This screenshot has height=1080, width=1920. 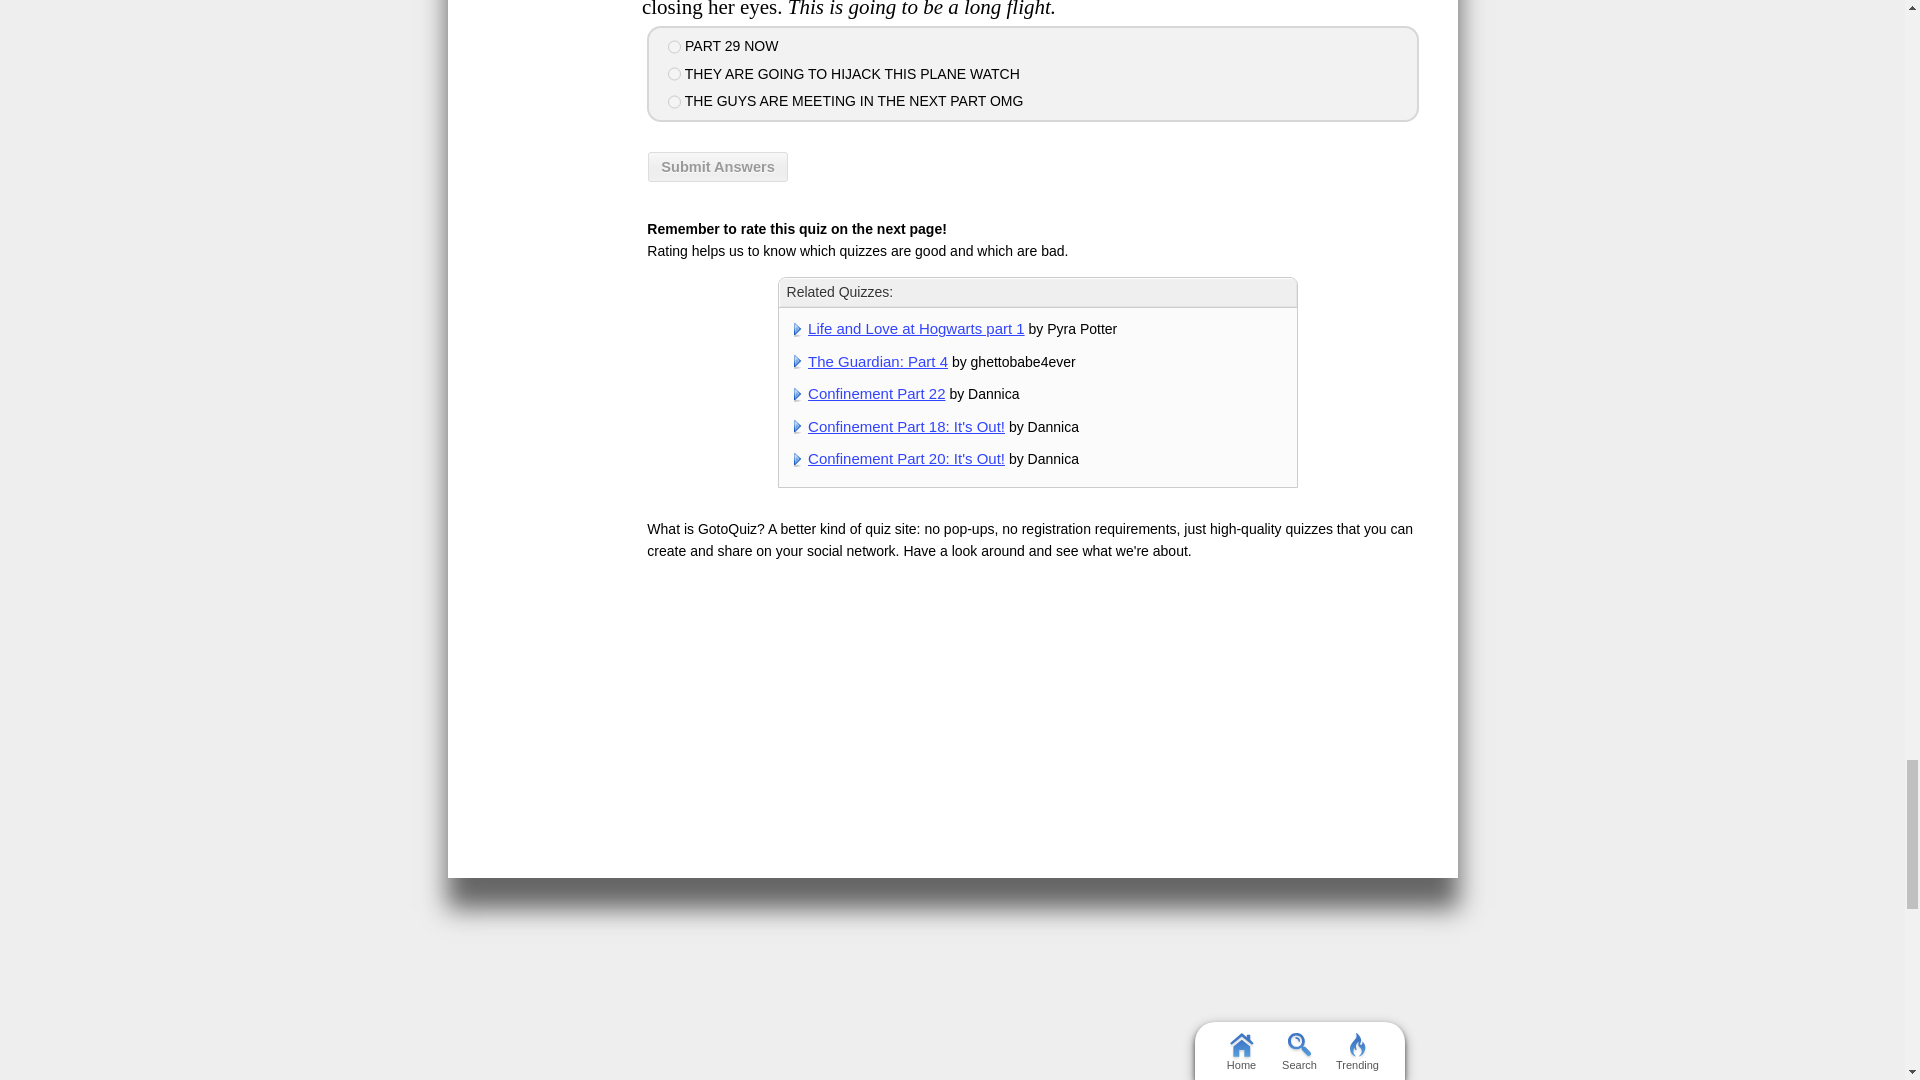 What do you see at coordinates (906, 426) in the screenshot?
I see `Confinement Part 18: It's Out!` at bounding box center [906, 426].